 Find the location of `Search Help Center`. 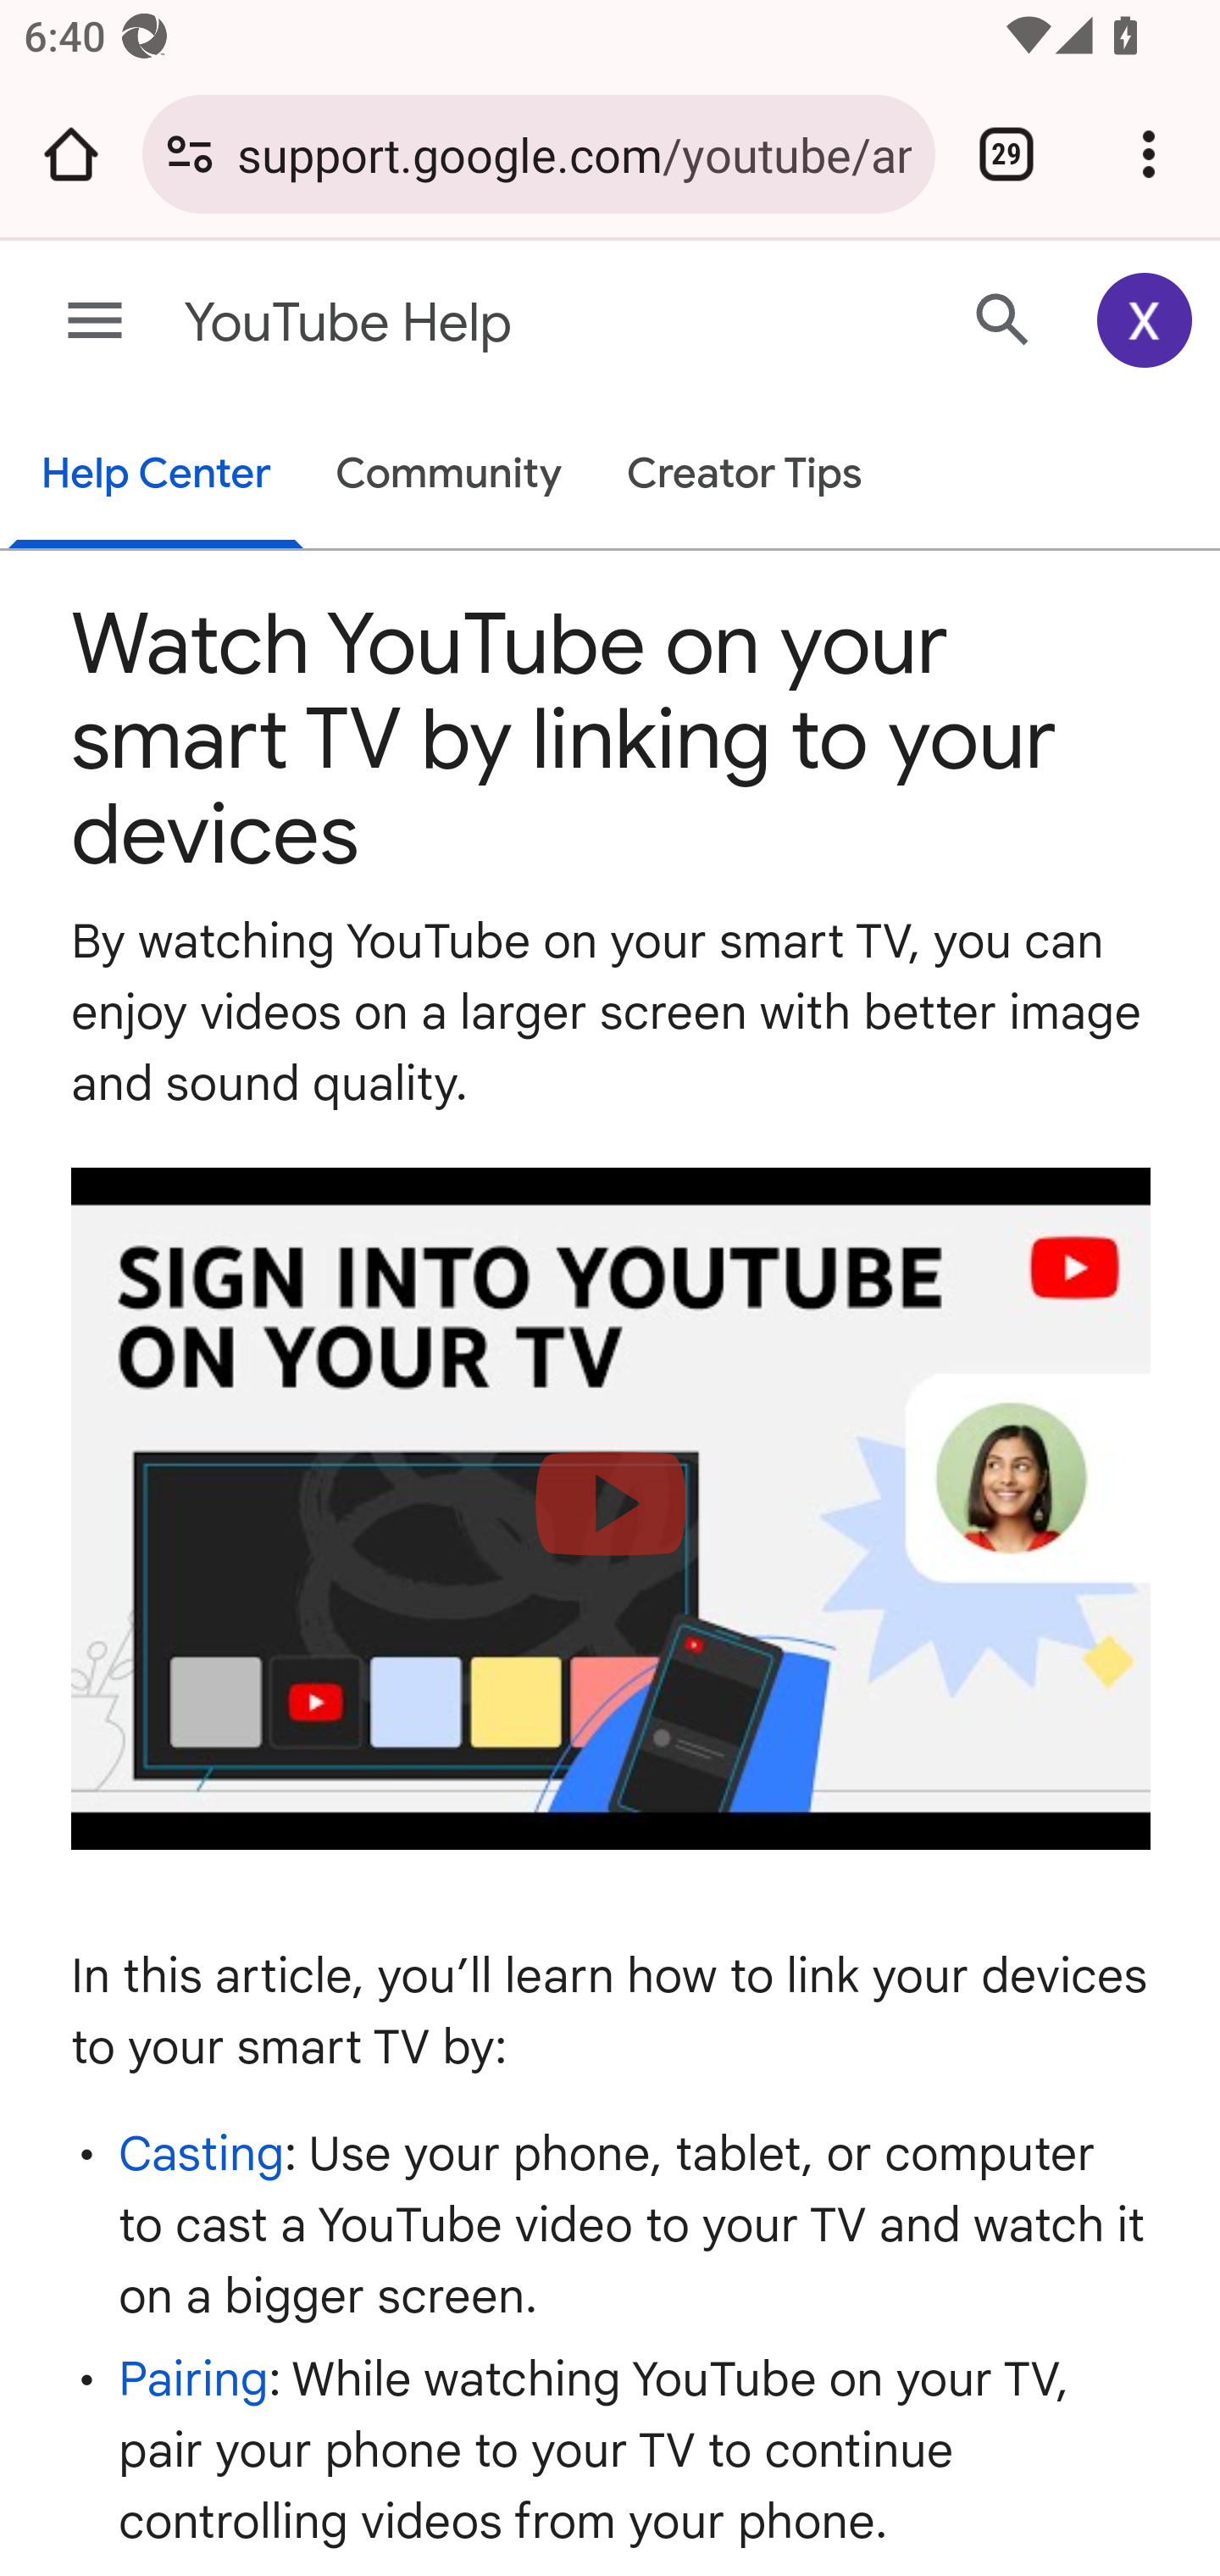

Search Help Center is located at coordinates (1003, 319).